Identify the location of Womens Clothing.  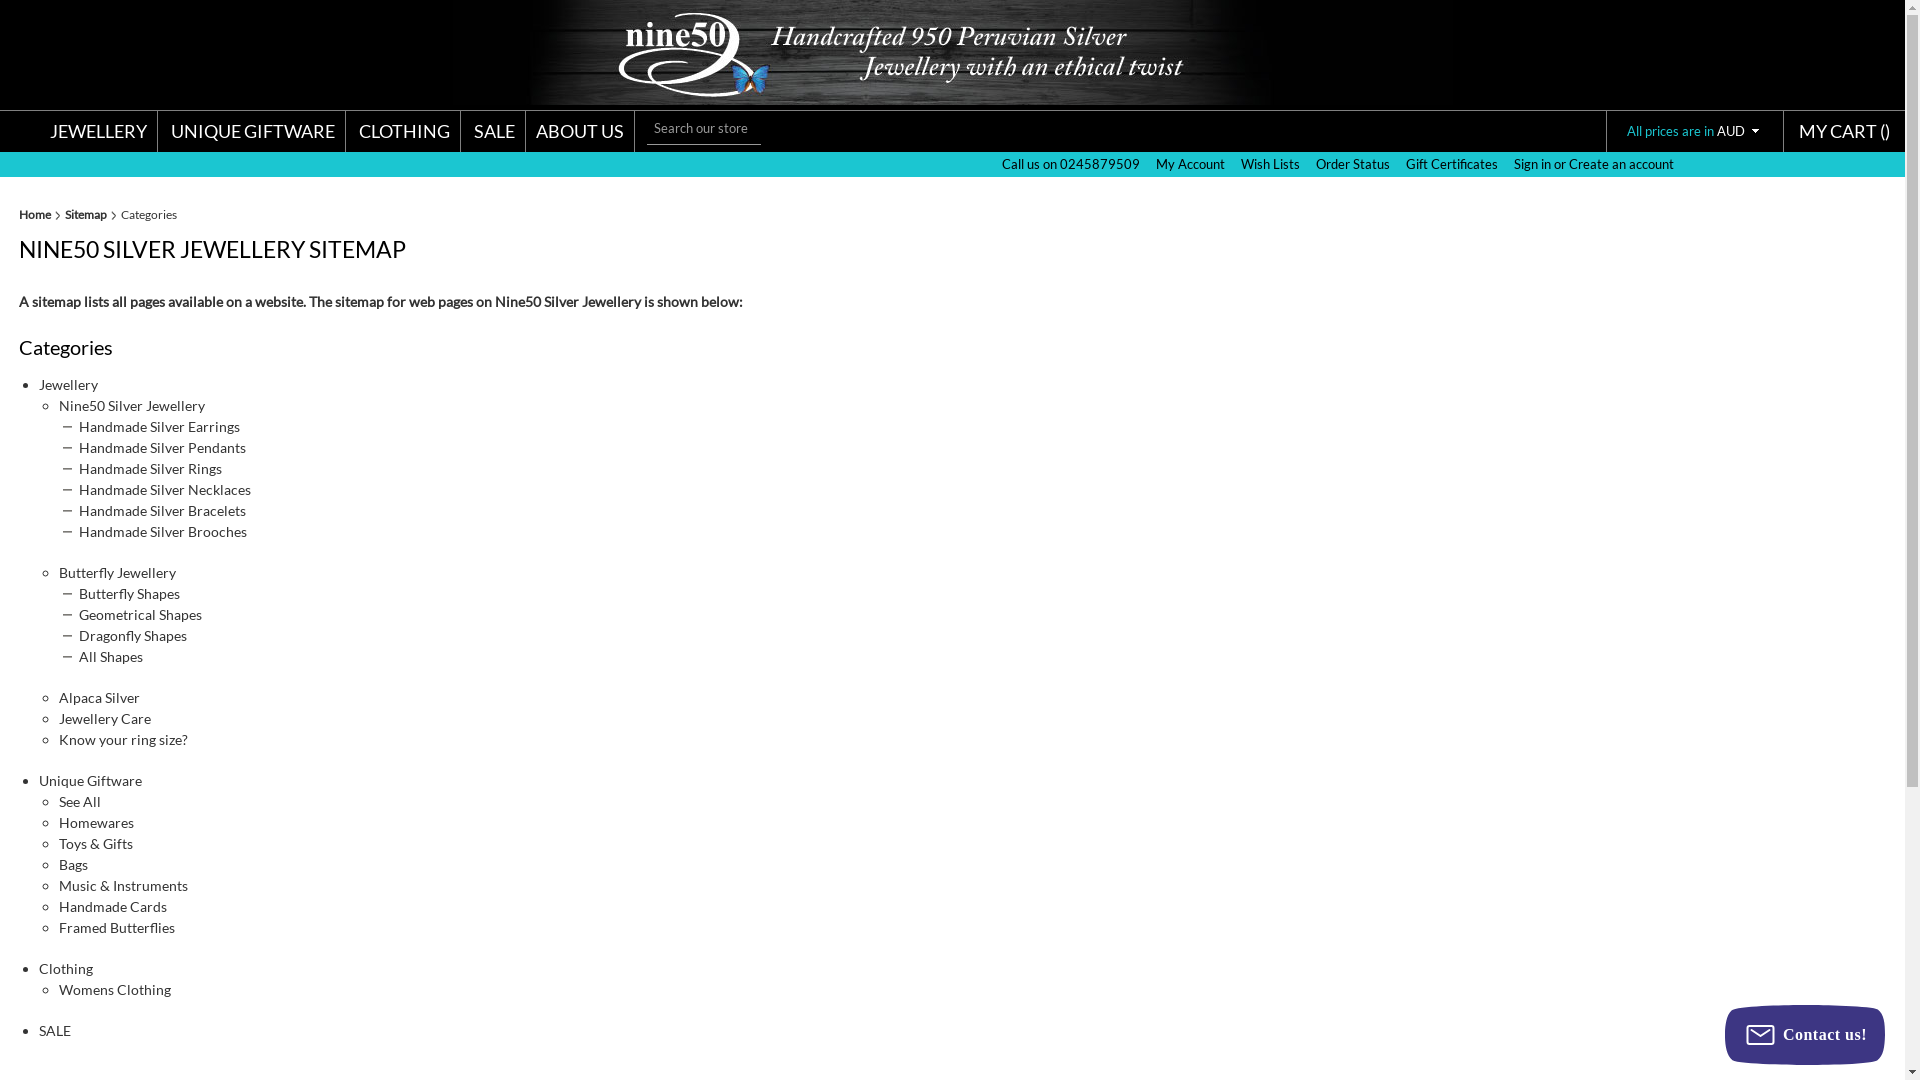
(115, 990).